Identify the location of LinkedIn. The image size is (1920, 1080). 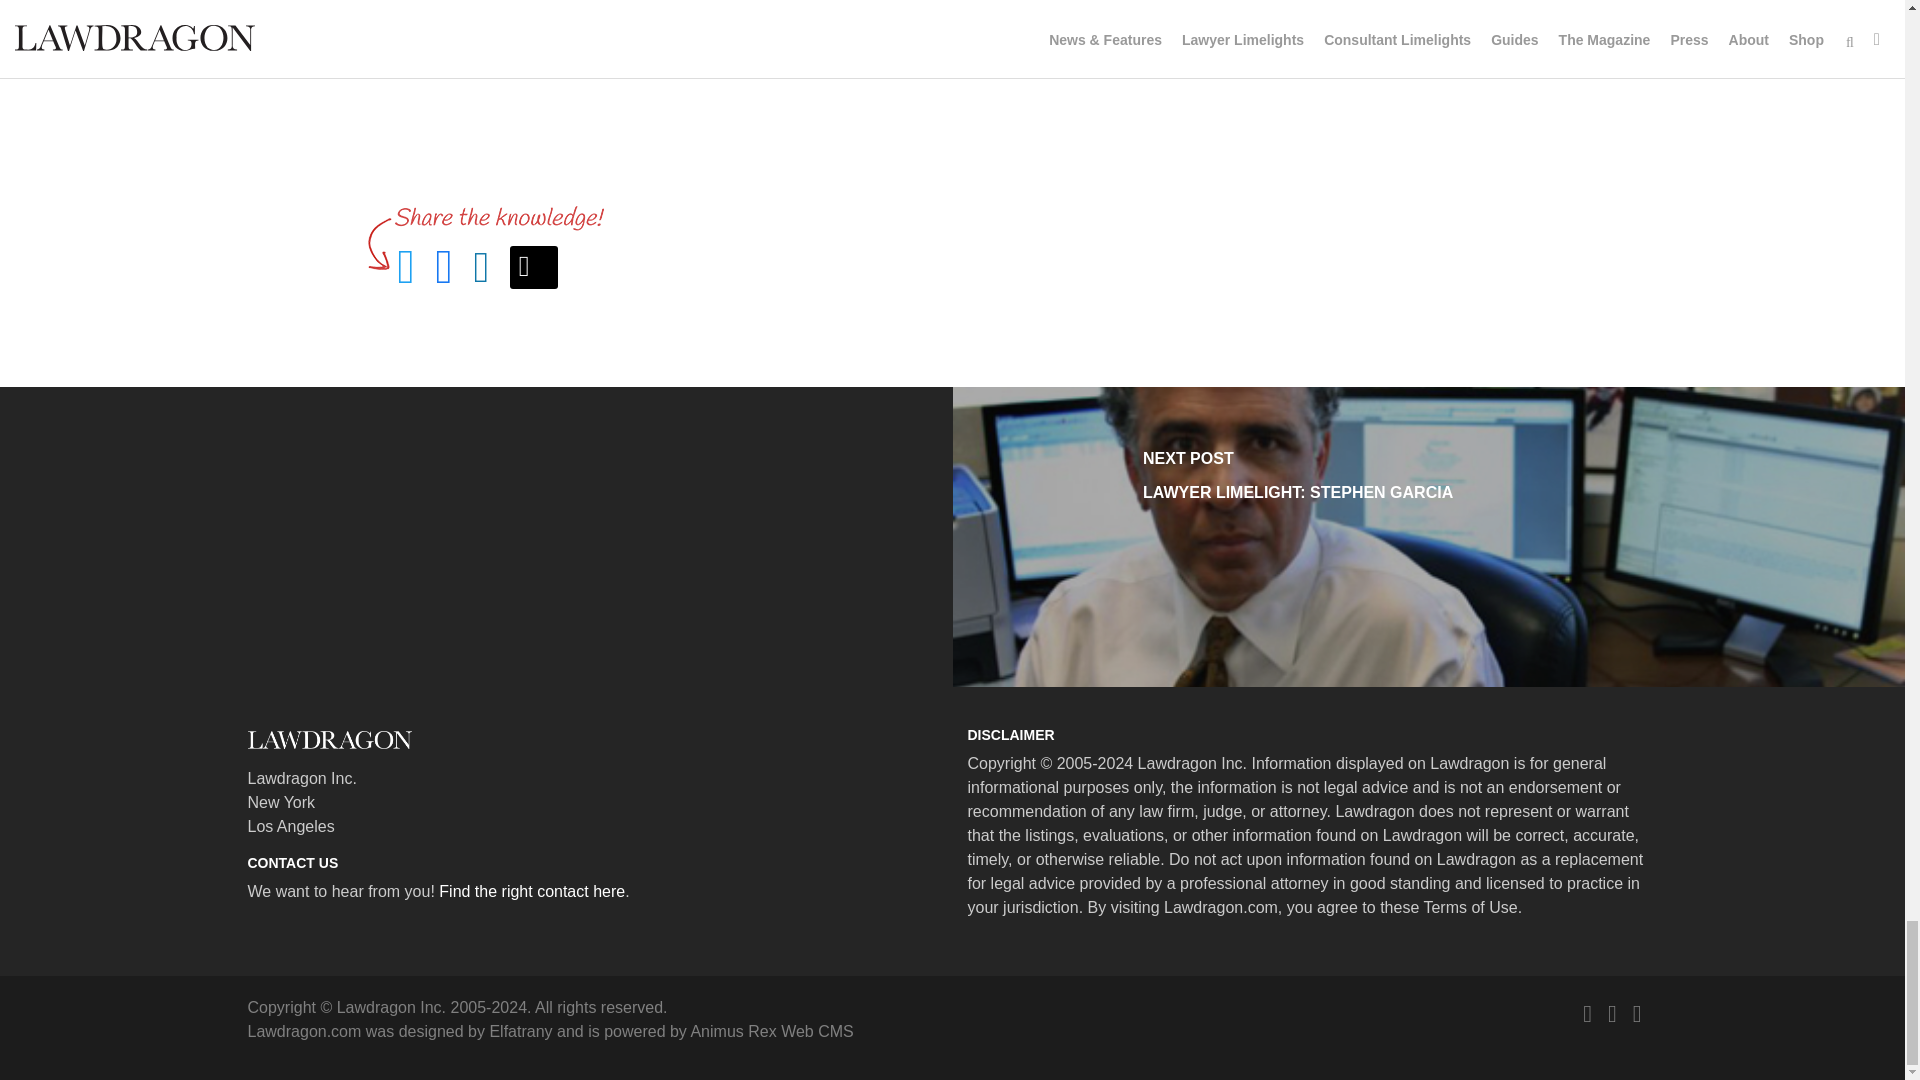
(1637, 1014).